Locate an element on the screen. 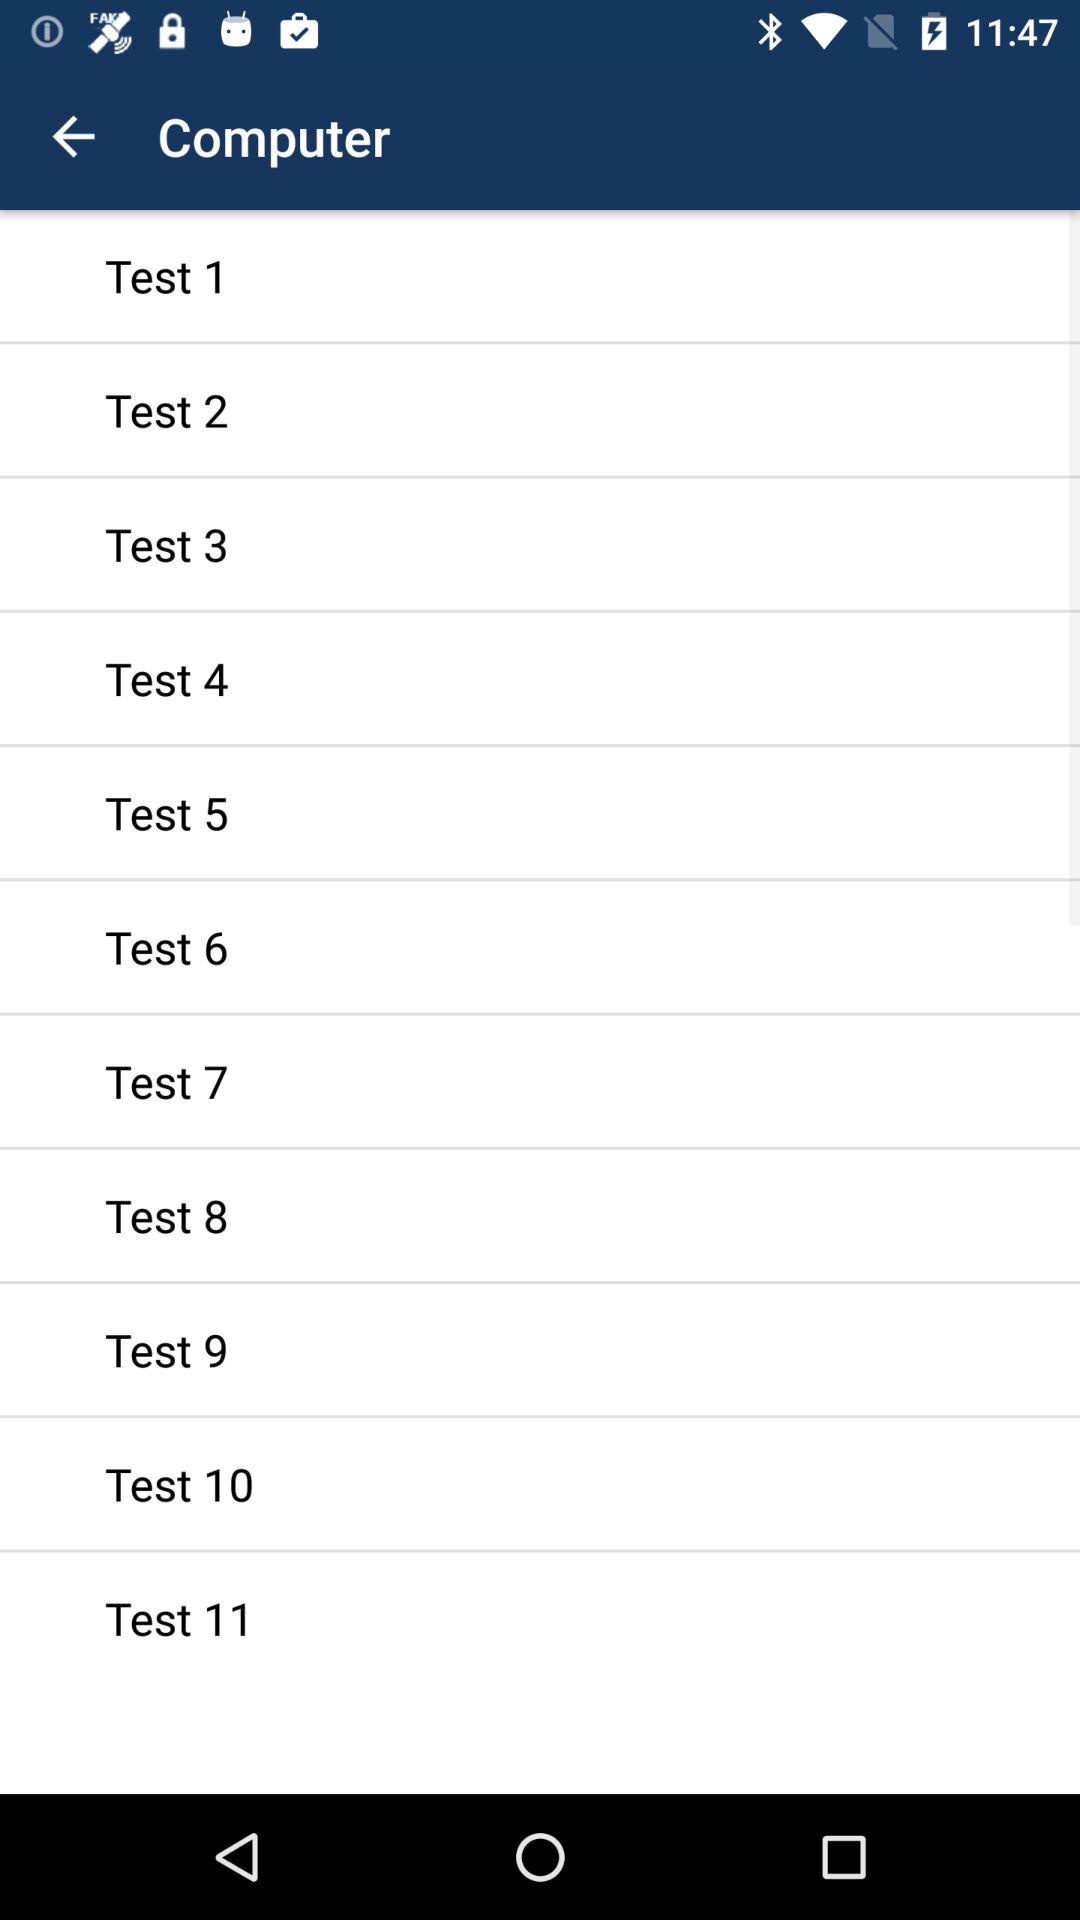 The width and height of the screenshot is (1080, 1920). tap icon below the test 7 icon is located at coordinates (540, 1215).